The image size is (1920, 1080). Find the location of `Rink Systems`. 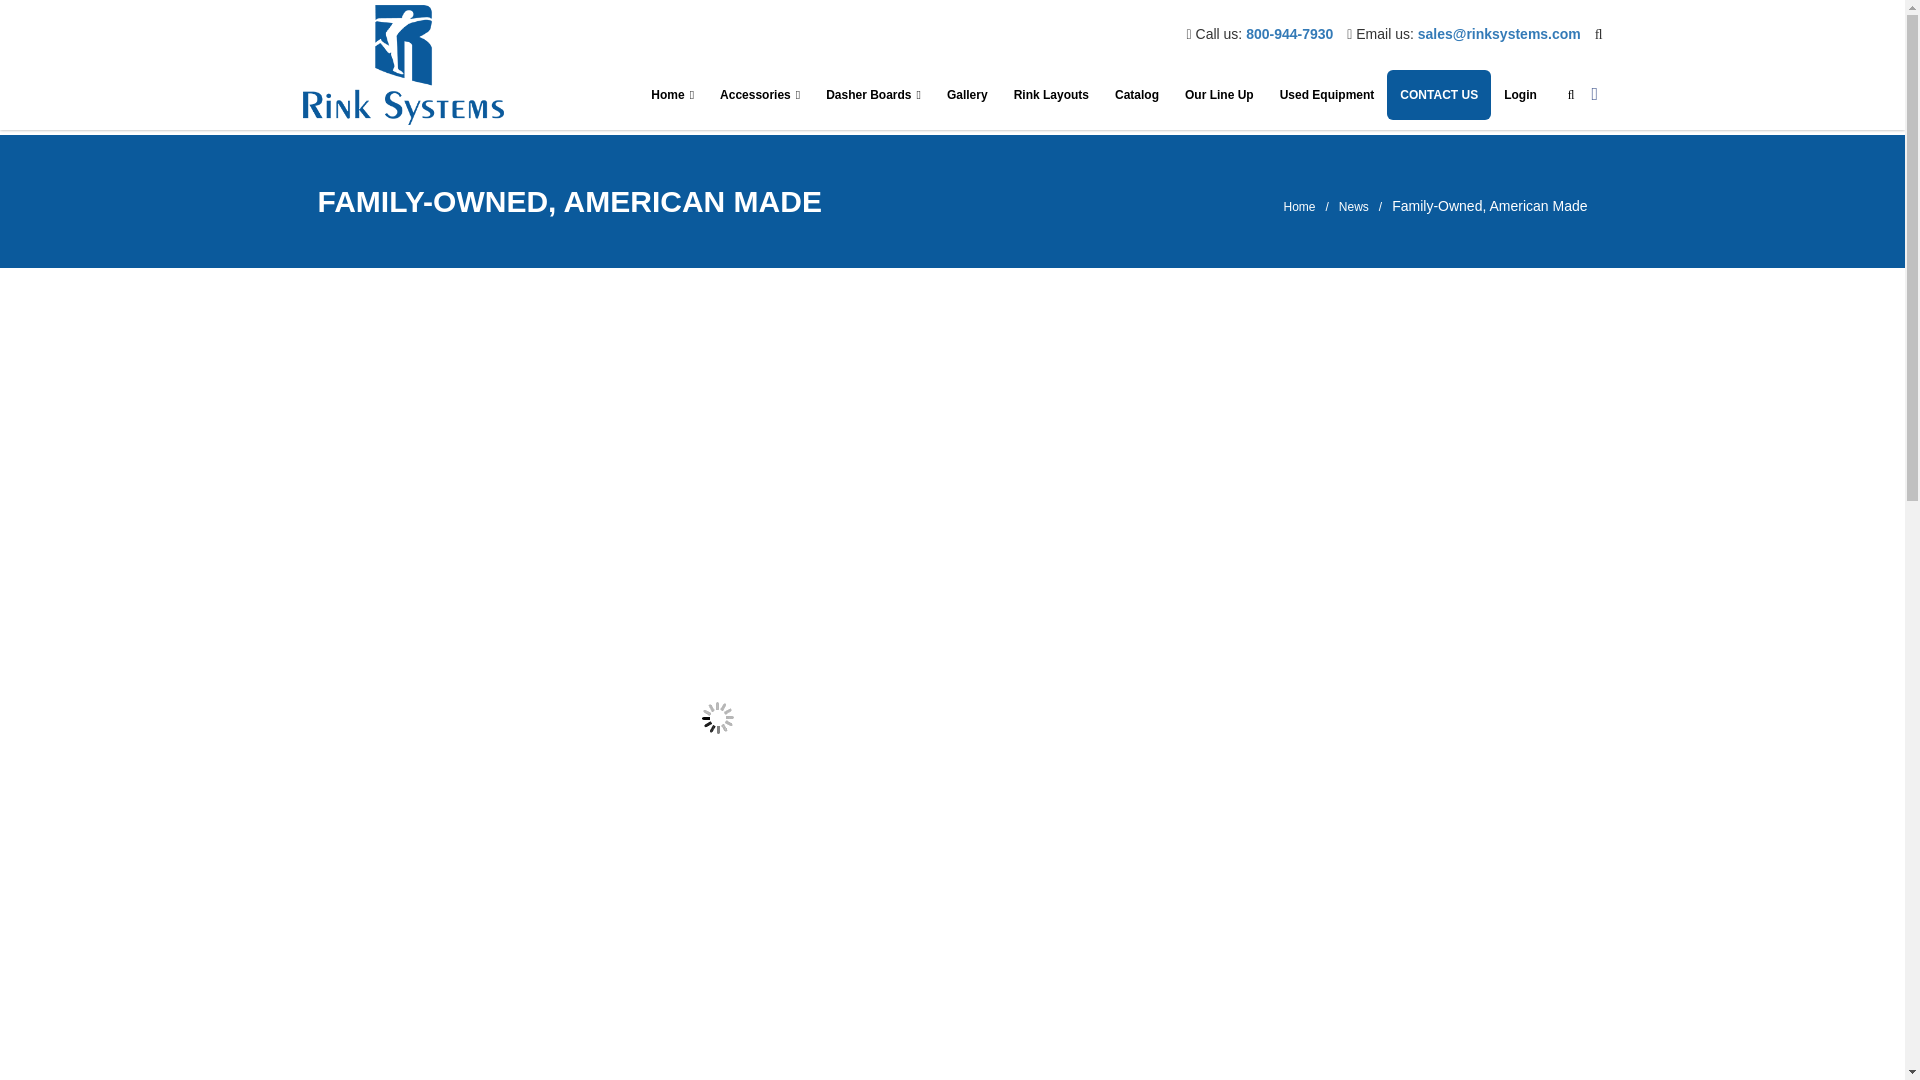

Rink Systems is located at coordinates (402, 64).